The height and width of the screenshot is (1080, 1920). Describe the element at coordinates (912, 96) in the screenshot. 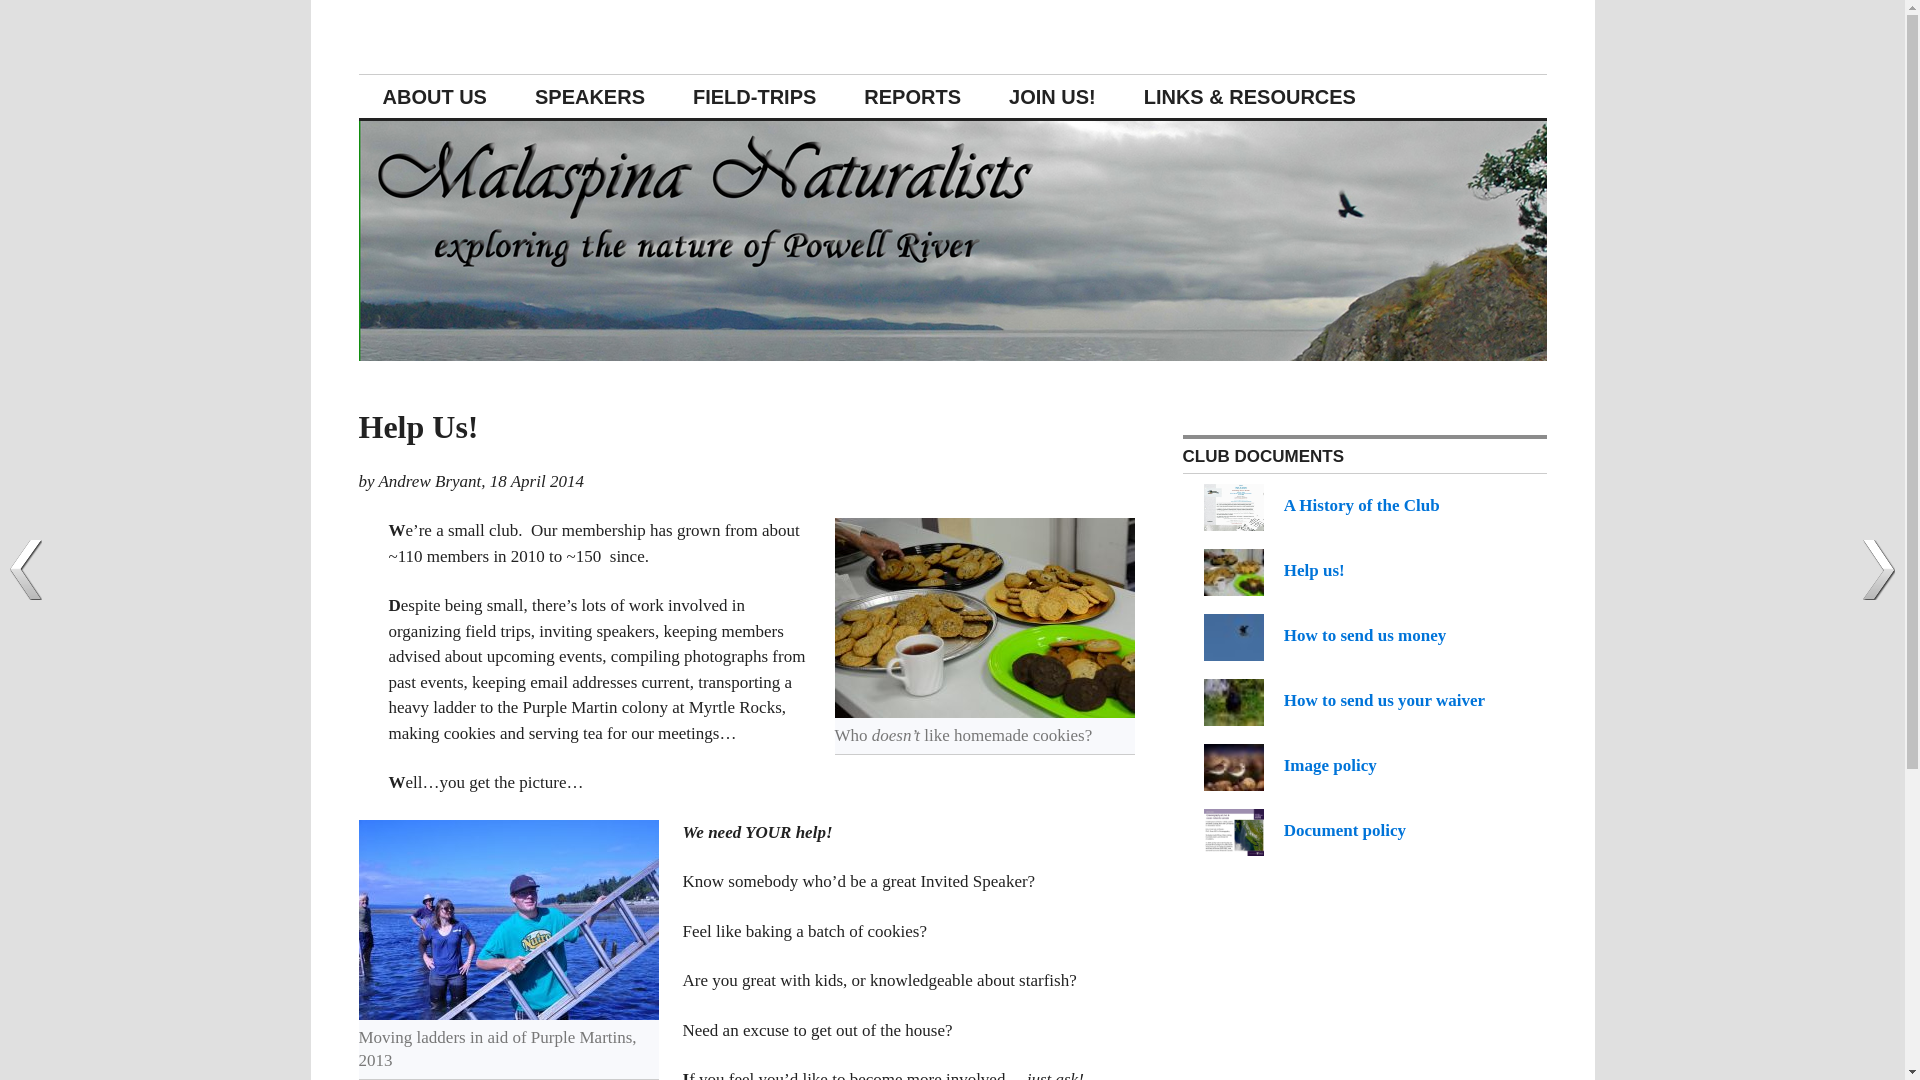

I see `REPORTS` at that location.